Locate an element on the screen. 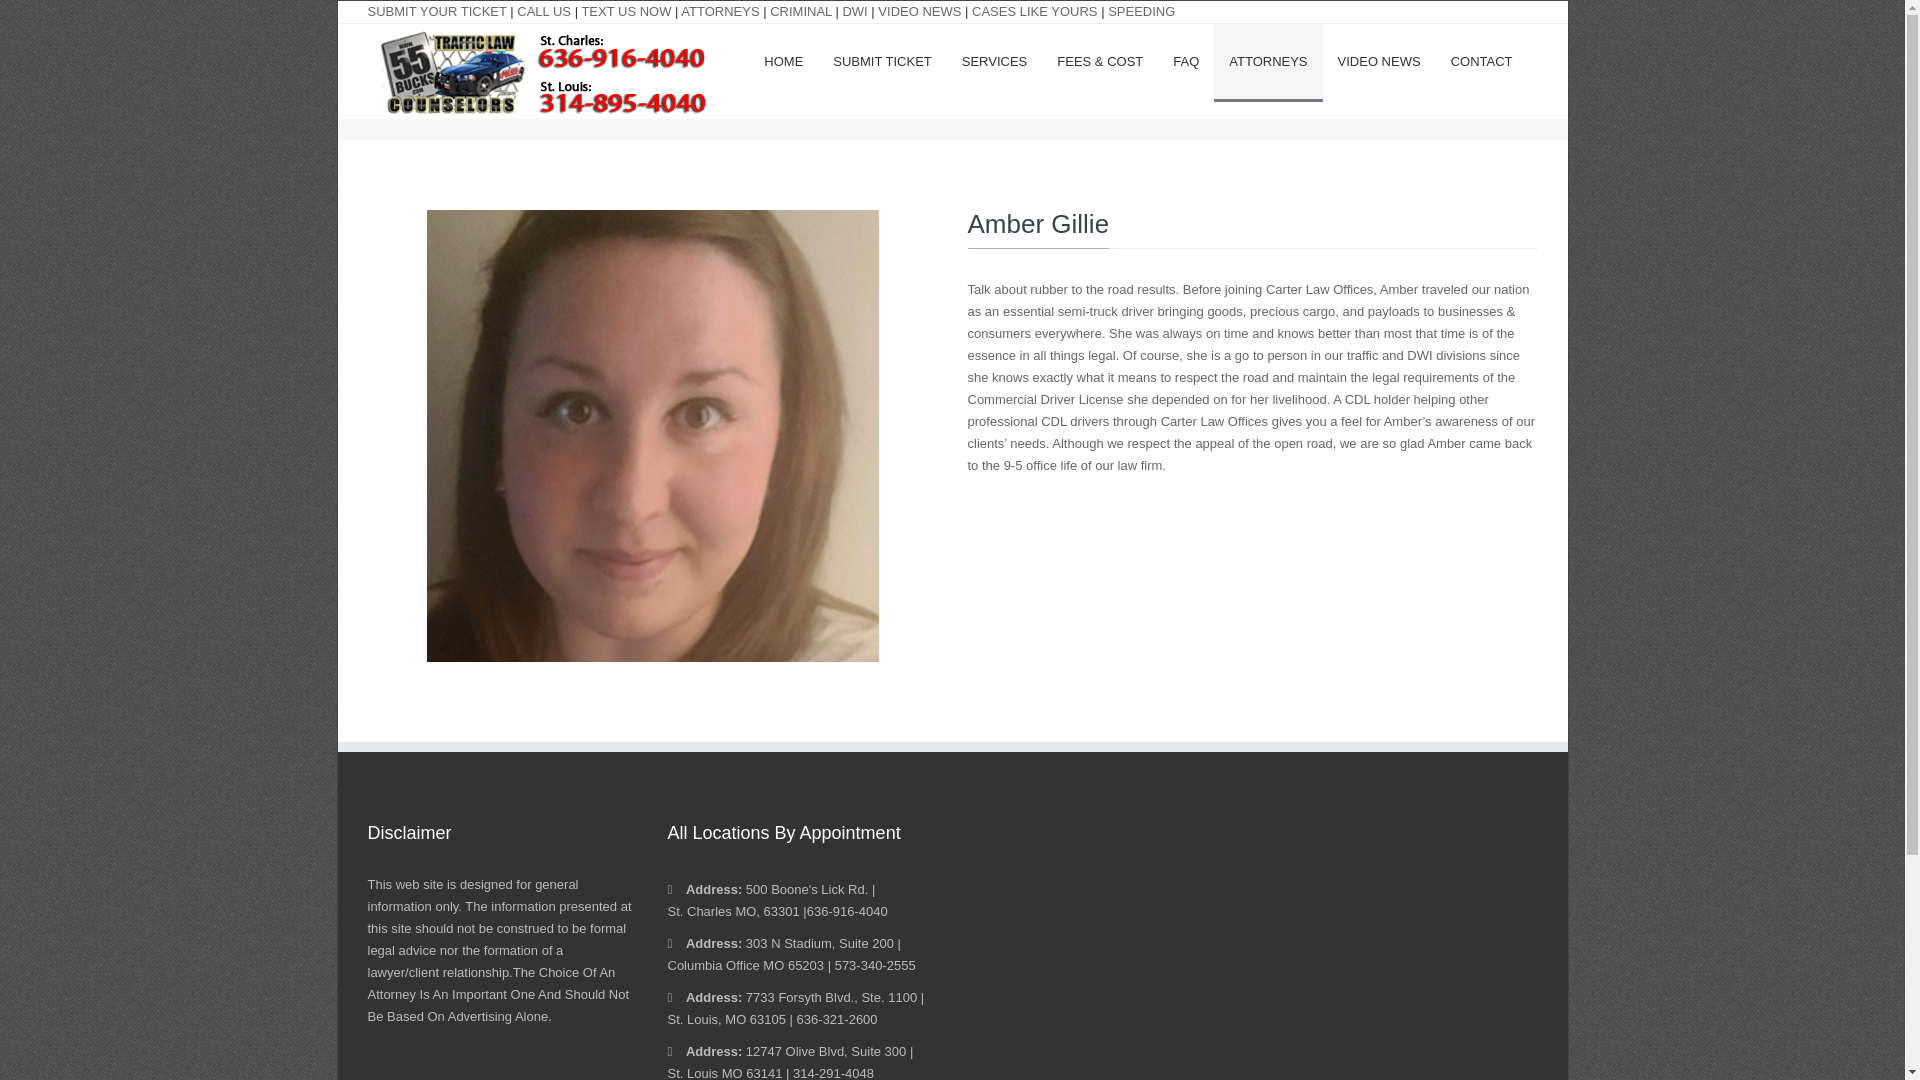 The image size is (1920, 1080). CRIMINAL is located at coordinates (800, 12).